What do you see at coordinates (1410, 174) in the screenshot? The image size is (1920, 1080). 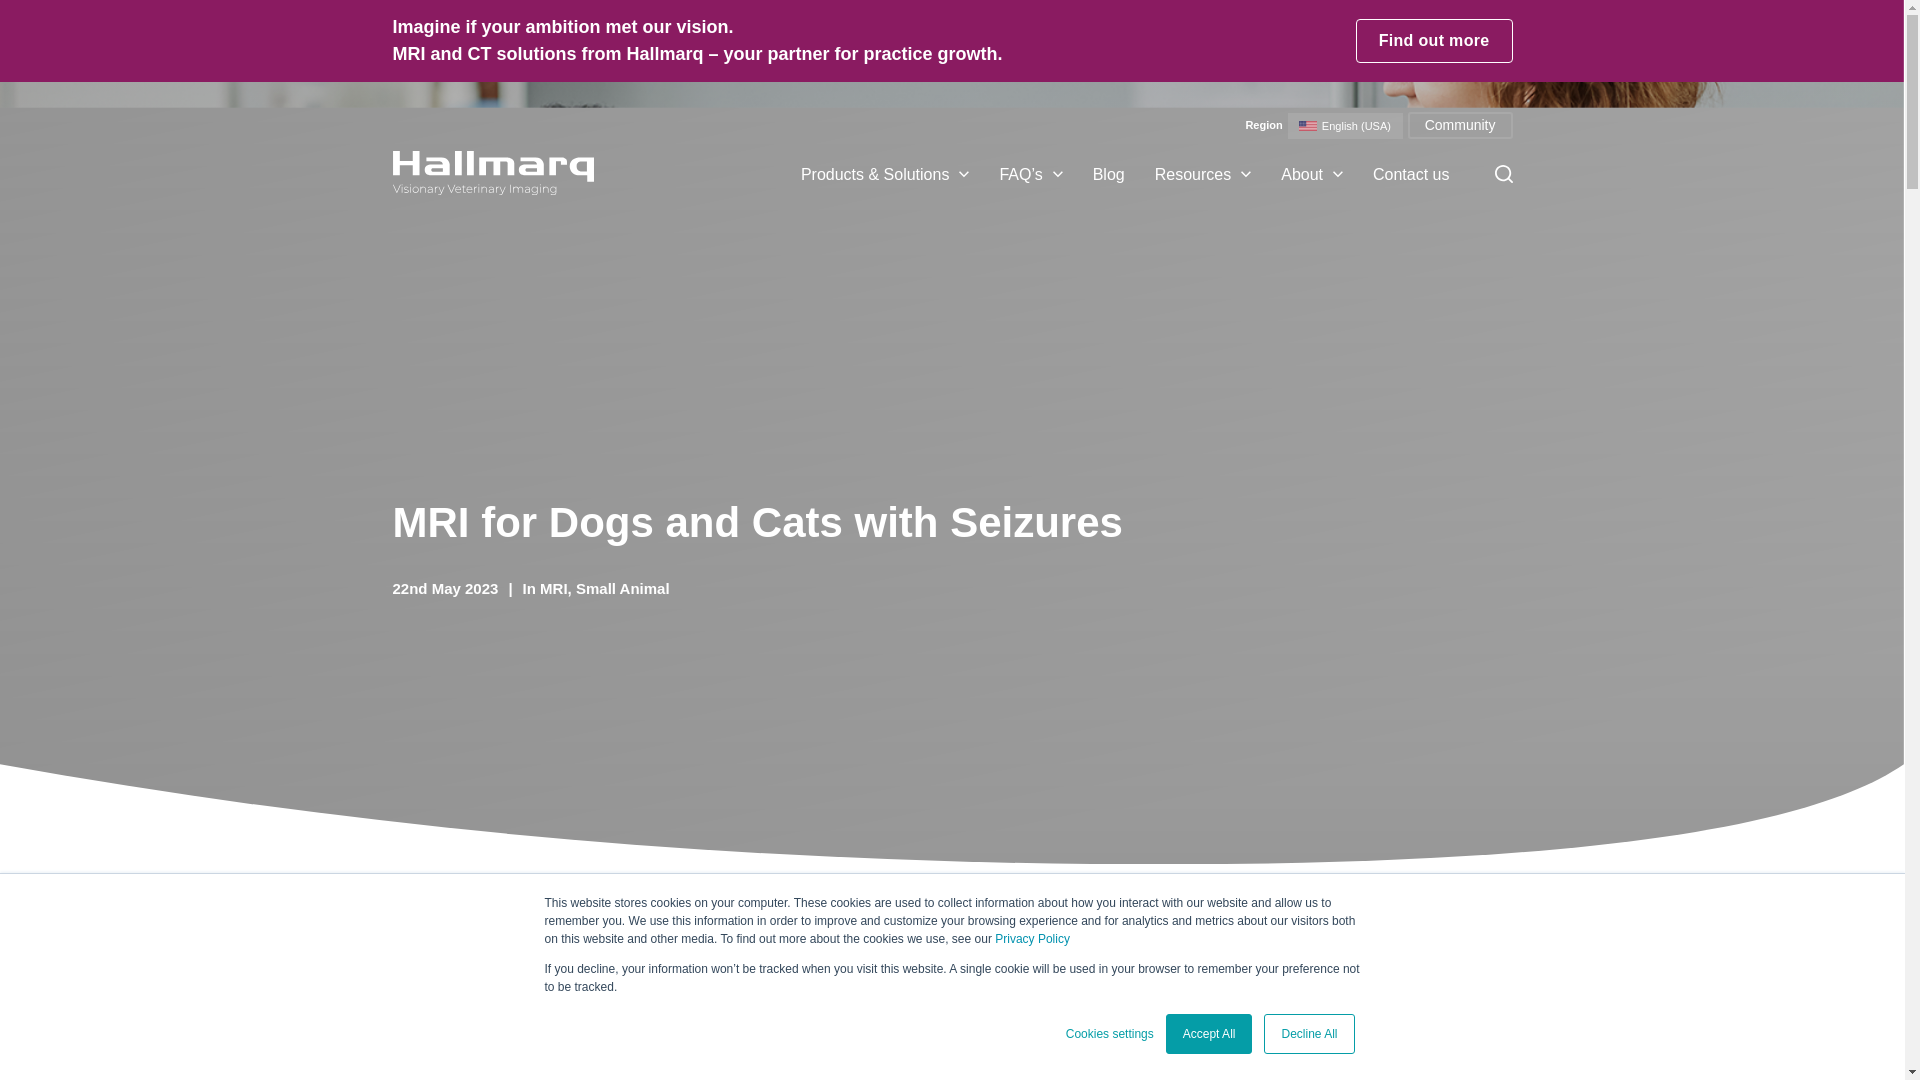 I see `Contact us` at bounding box center [1410, 174].